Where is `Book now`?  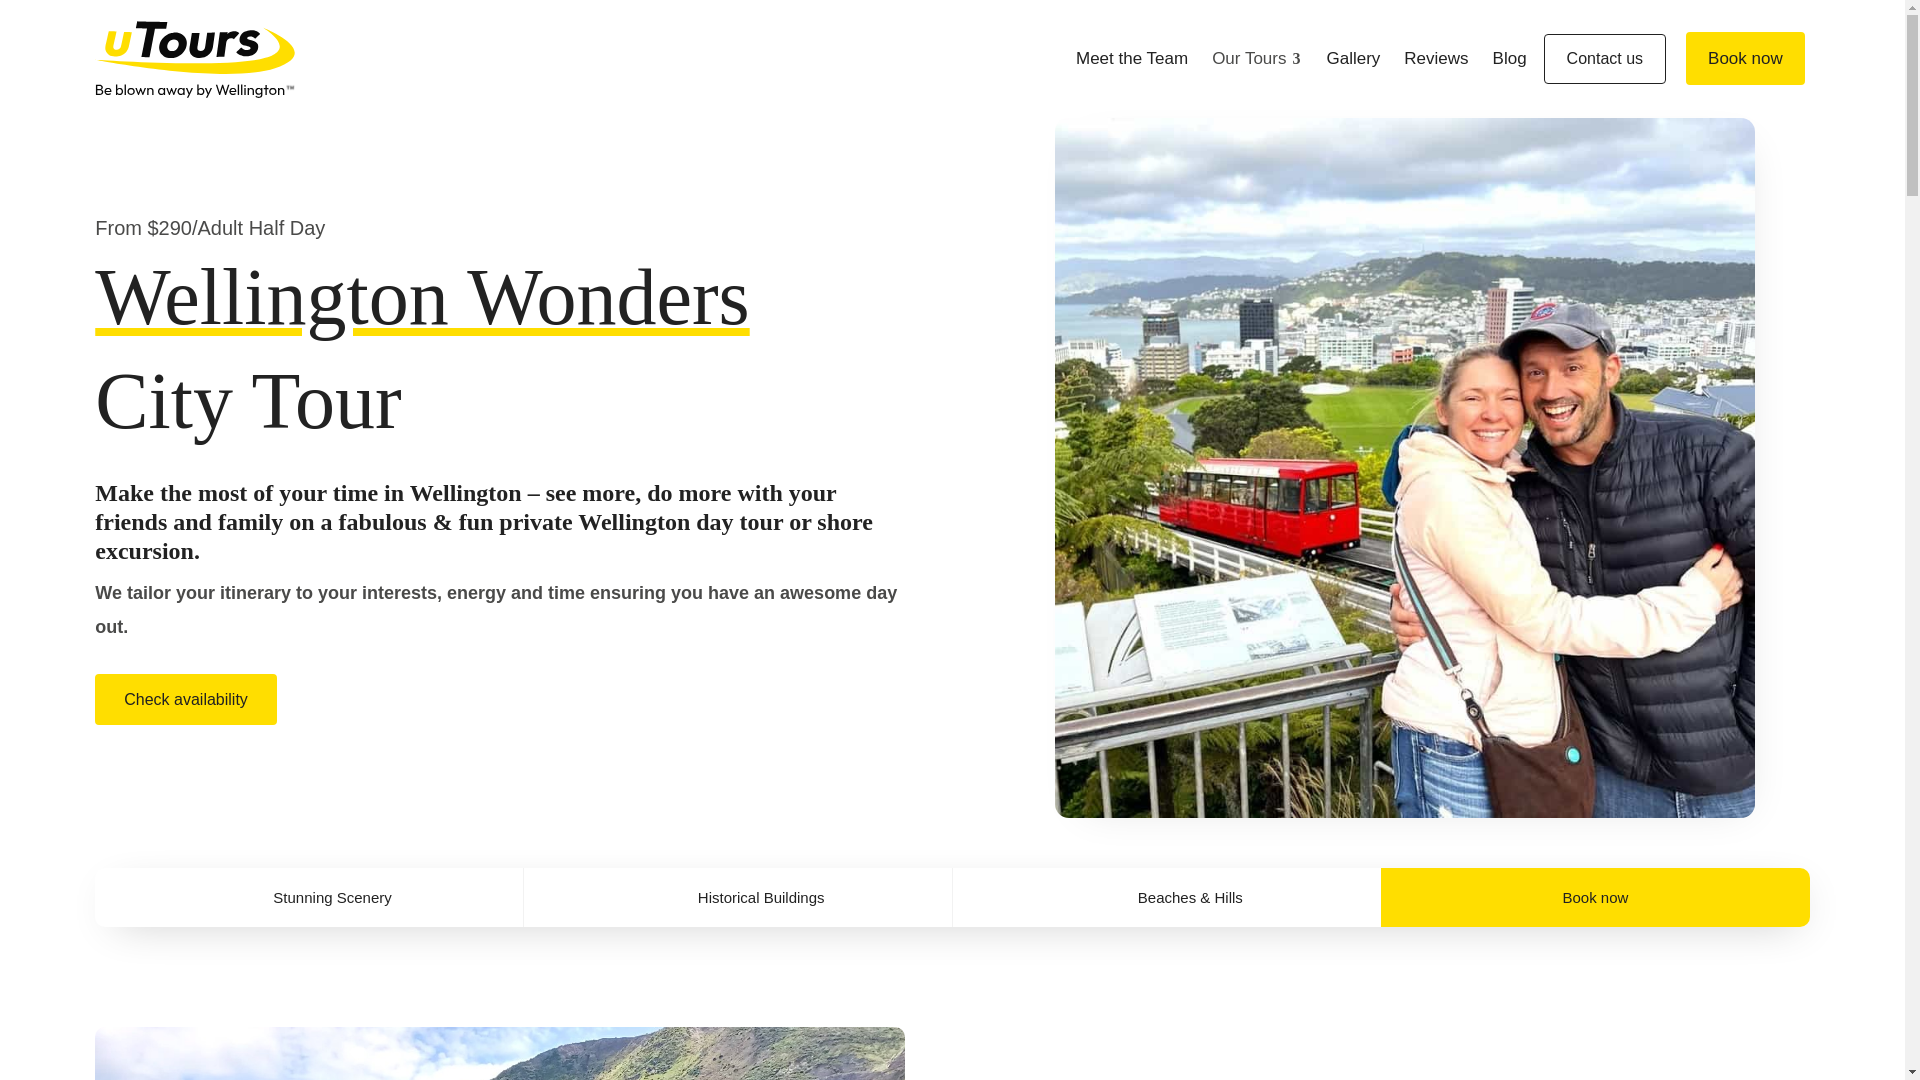
Book now is located at coordinates (1595, 898).